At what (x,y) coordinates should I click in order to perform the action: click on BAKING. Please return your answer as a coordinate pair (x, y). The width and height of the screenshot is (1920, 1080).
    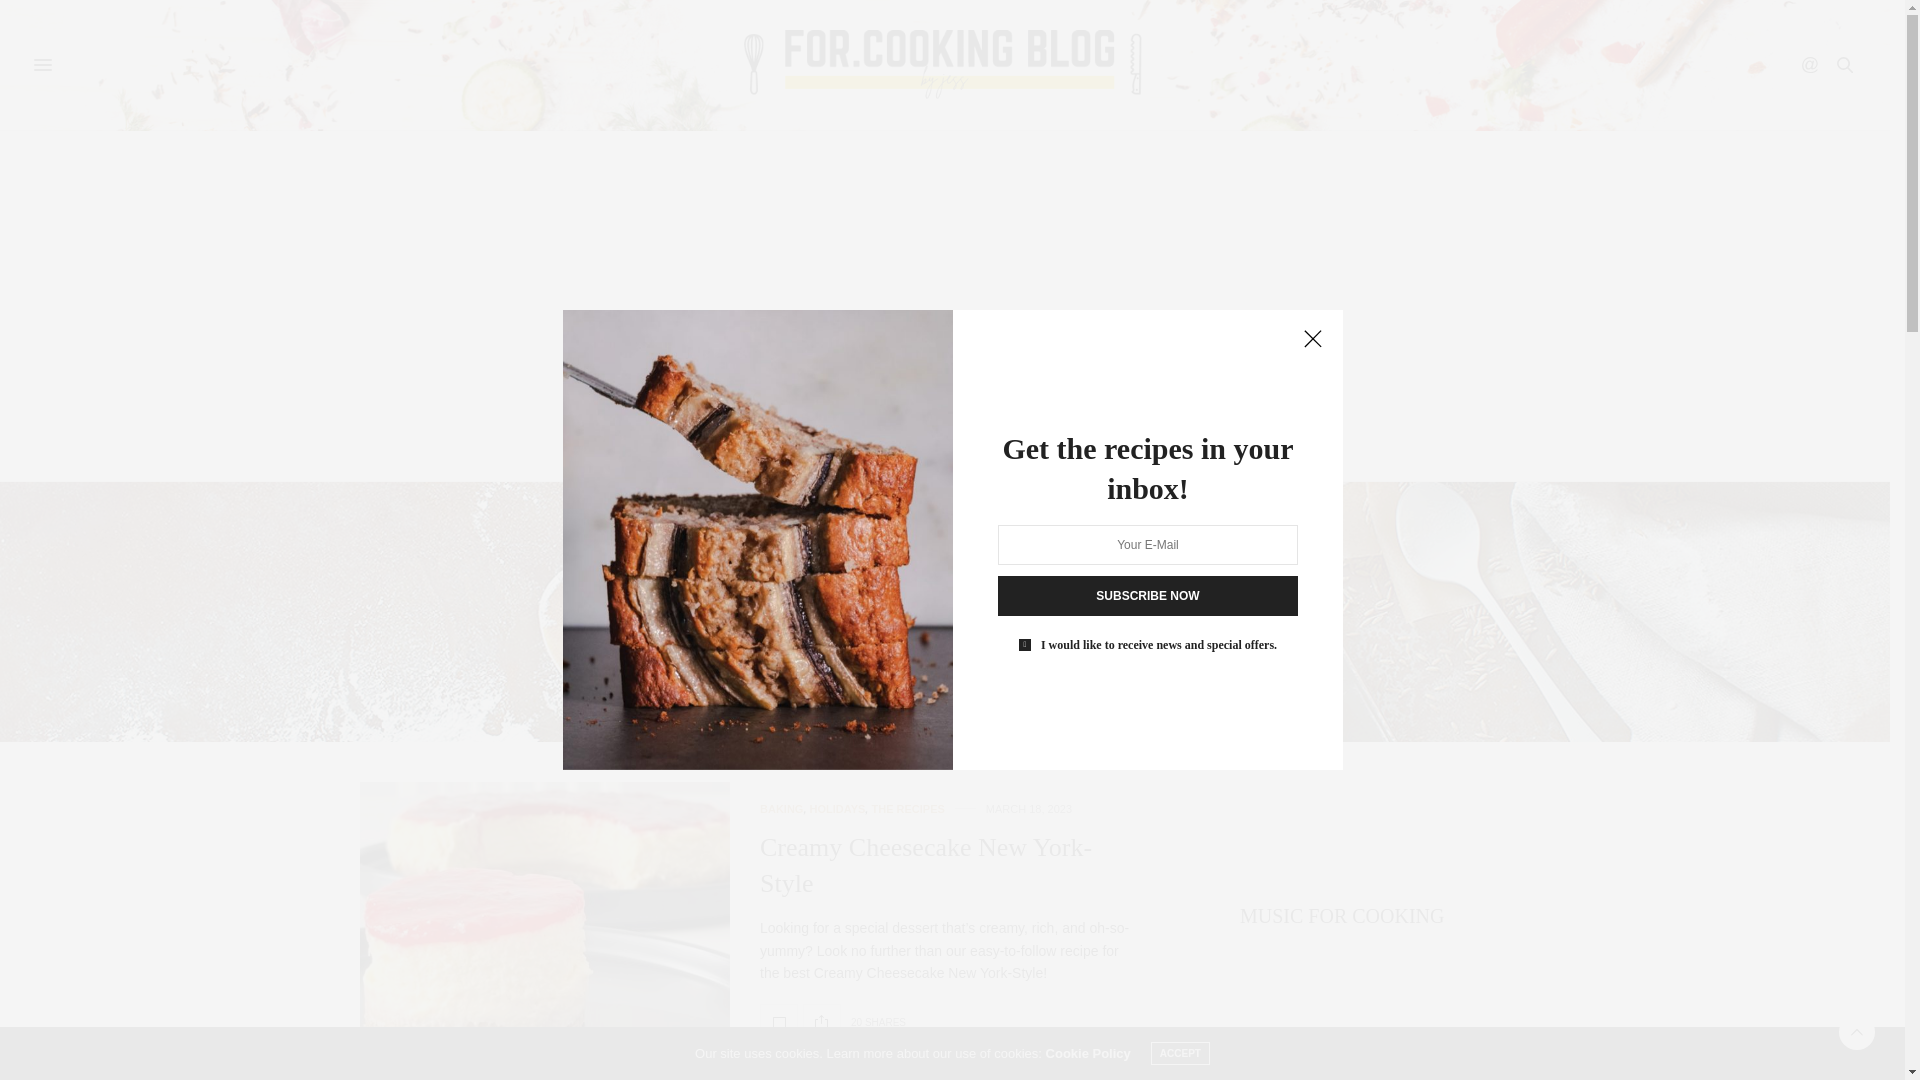
    Looking at the image, I should click on (970, 455).